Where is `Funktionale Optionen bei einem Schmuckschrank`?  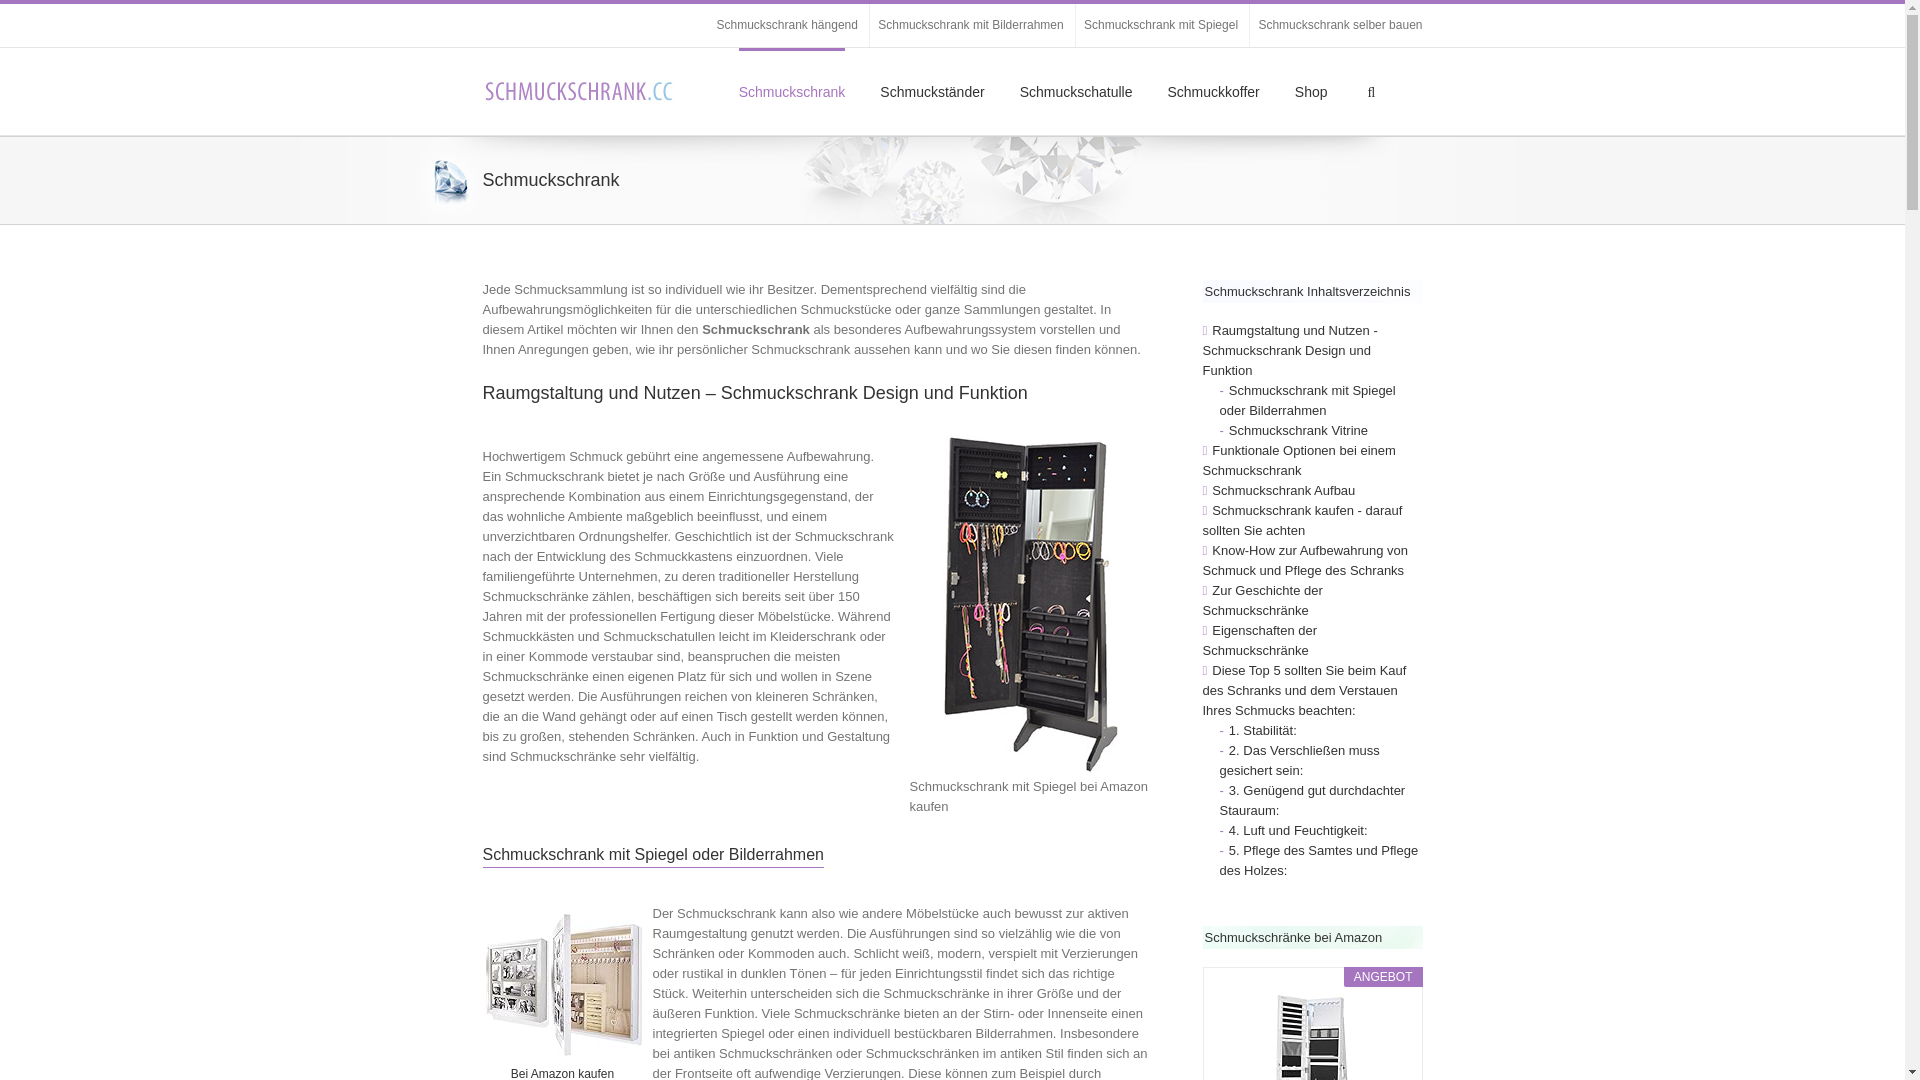
Funktionale Optionen bei einem Schmuckschrank is located at coordinates (1298, 460).